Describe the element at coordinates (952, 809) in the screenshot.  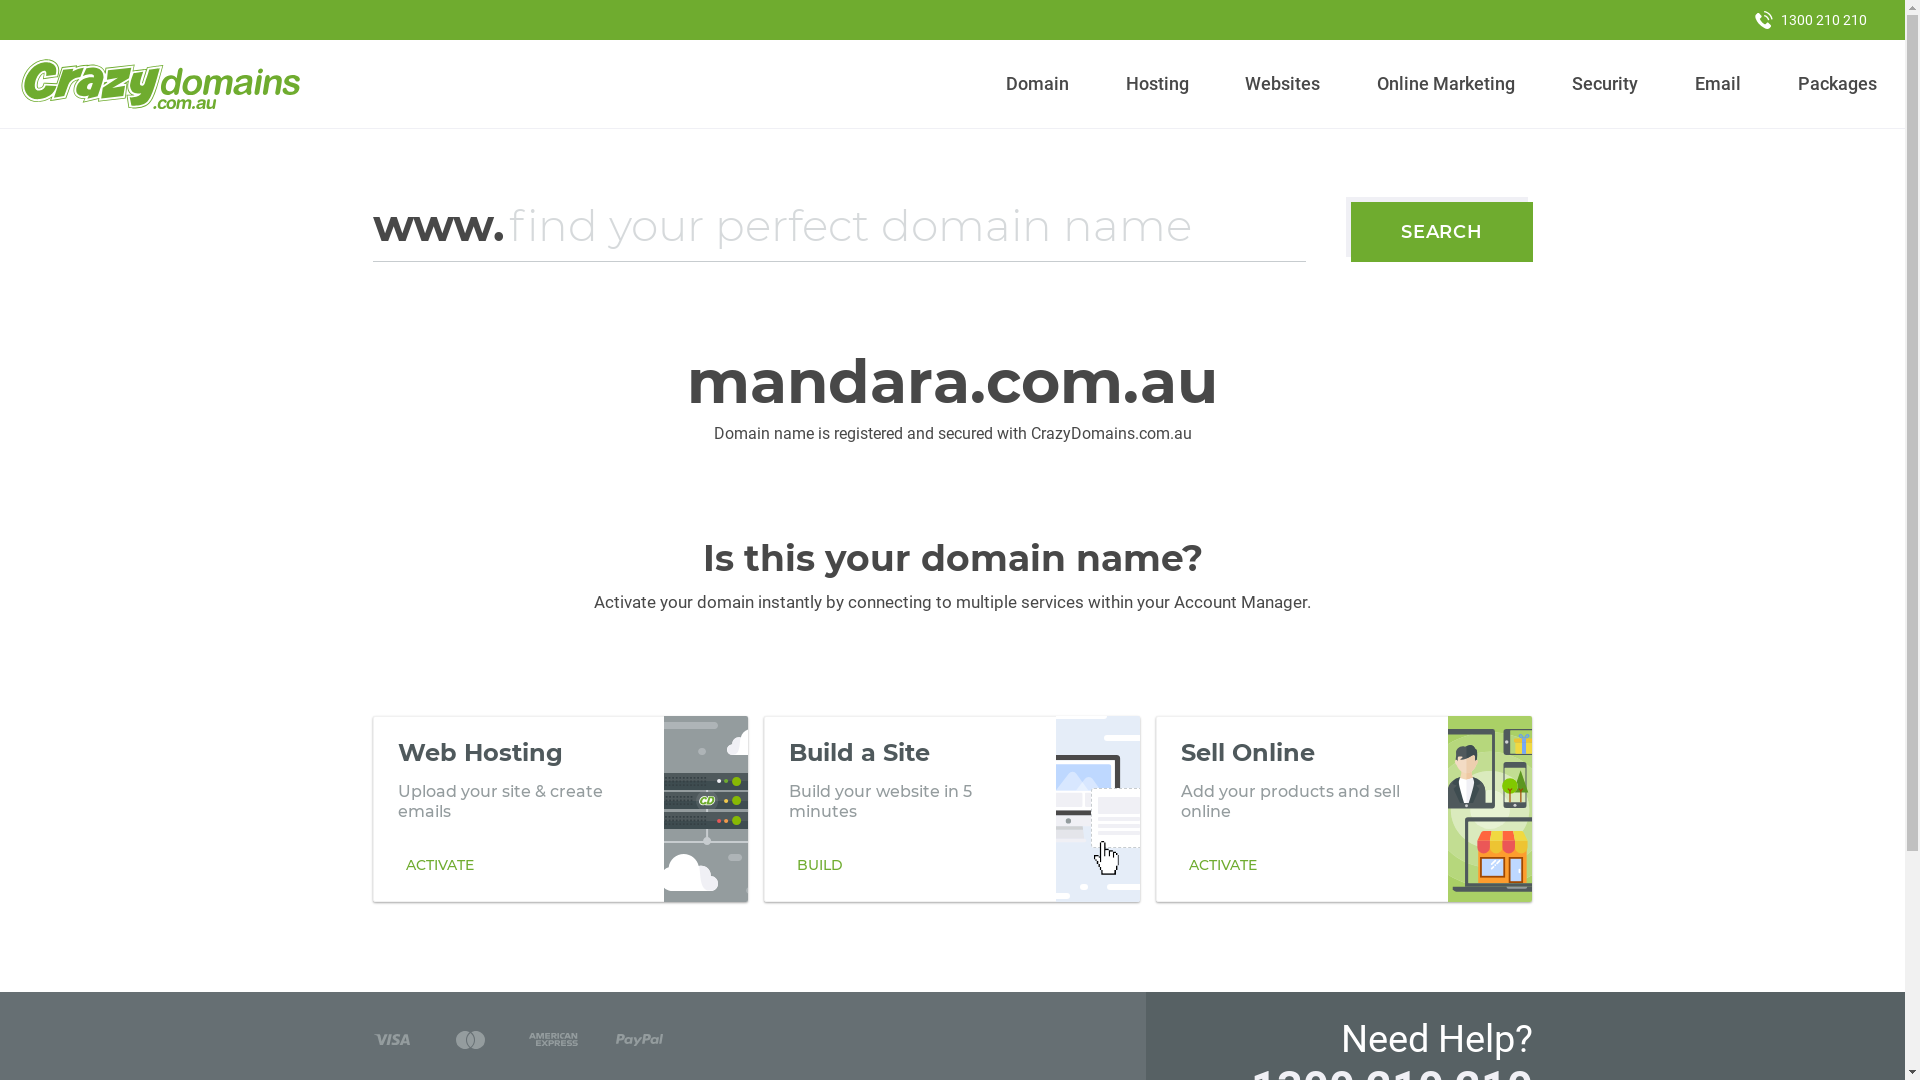
I see `Build a Site
Build your website in 5 minutes
BUILD` at that location.